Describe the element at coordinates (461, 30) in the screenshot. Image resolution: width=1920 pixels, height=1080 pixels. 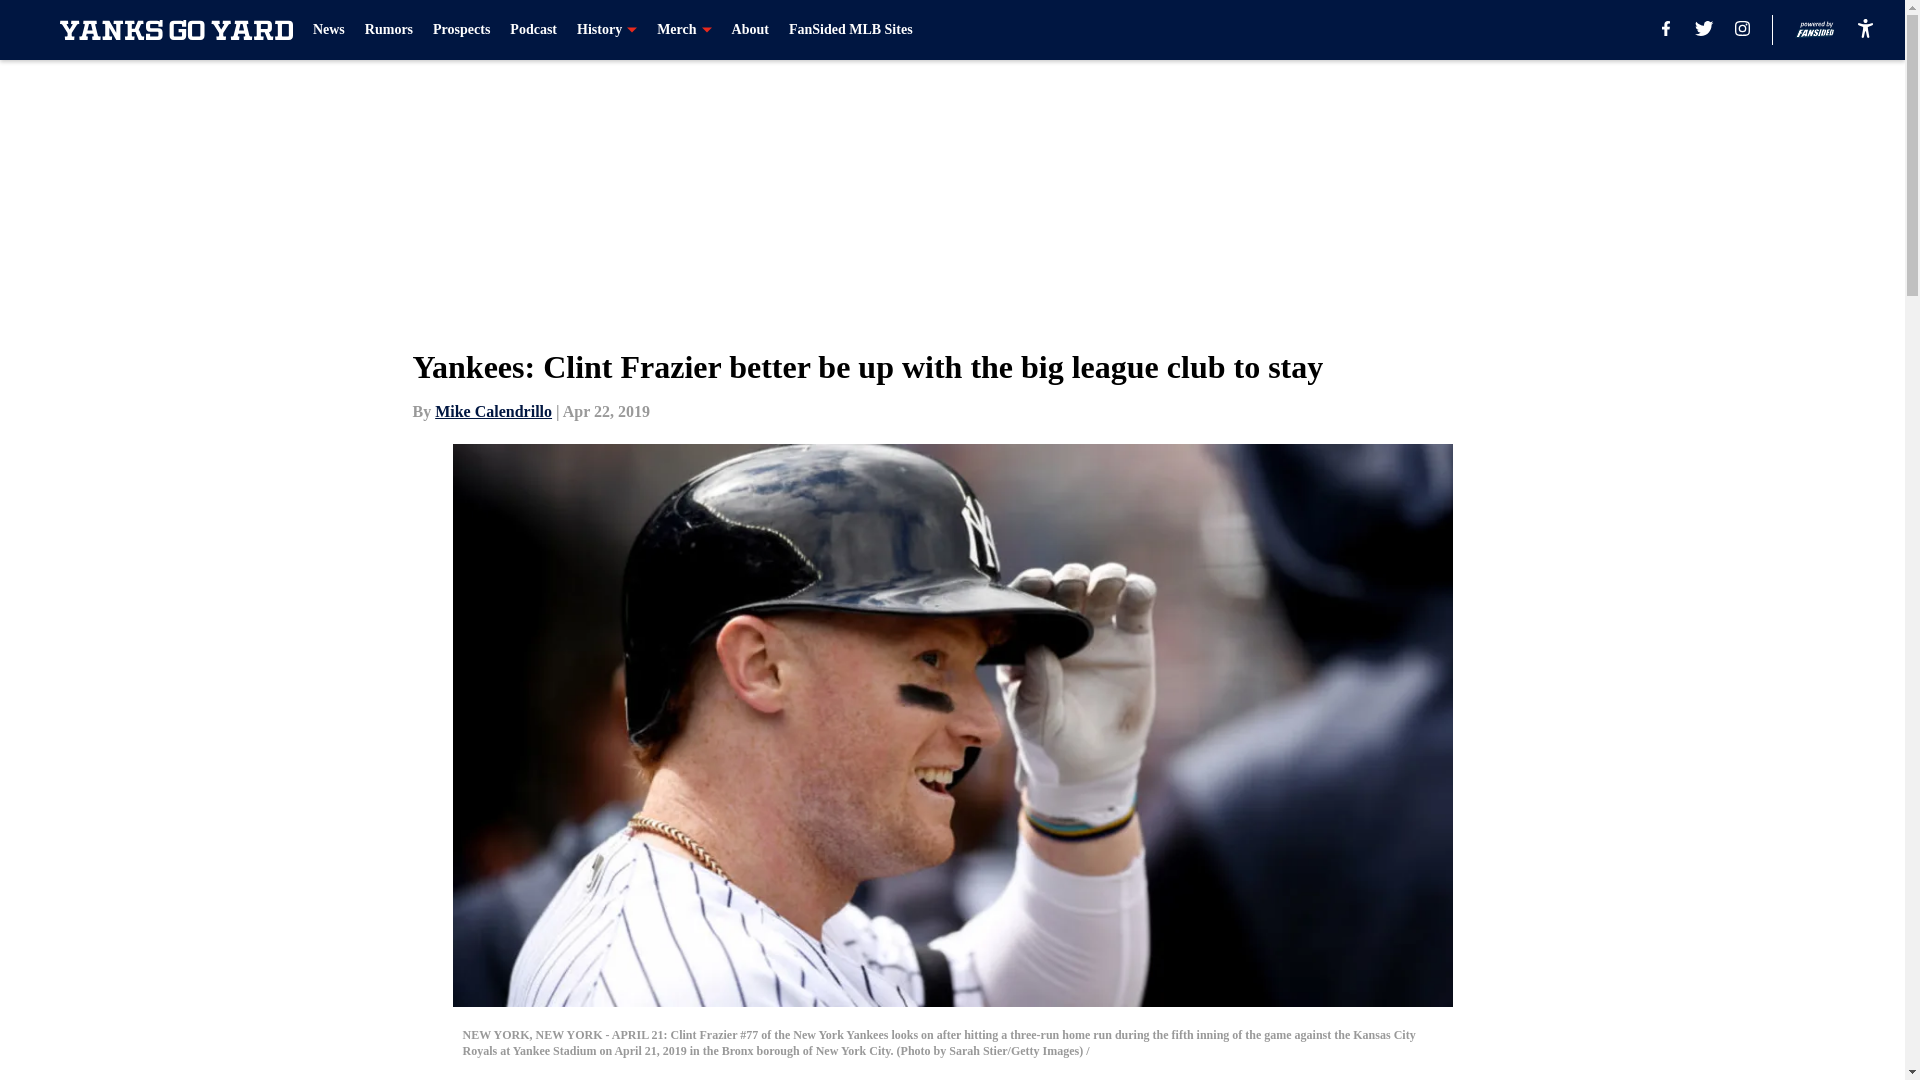
I see `Prospects` at that location.